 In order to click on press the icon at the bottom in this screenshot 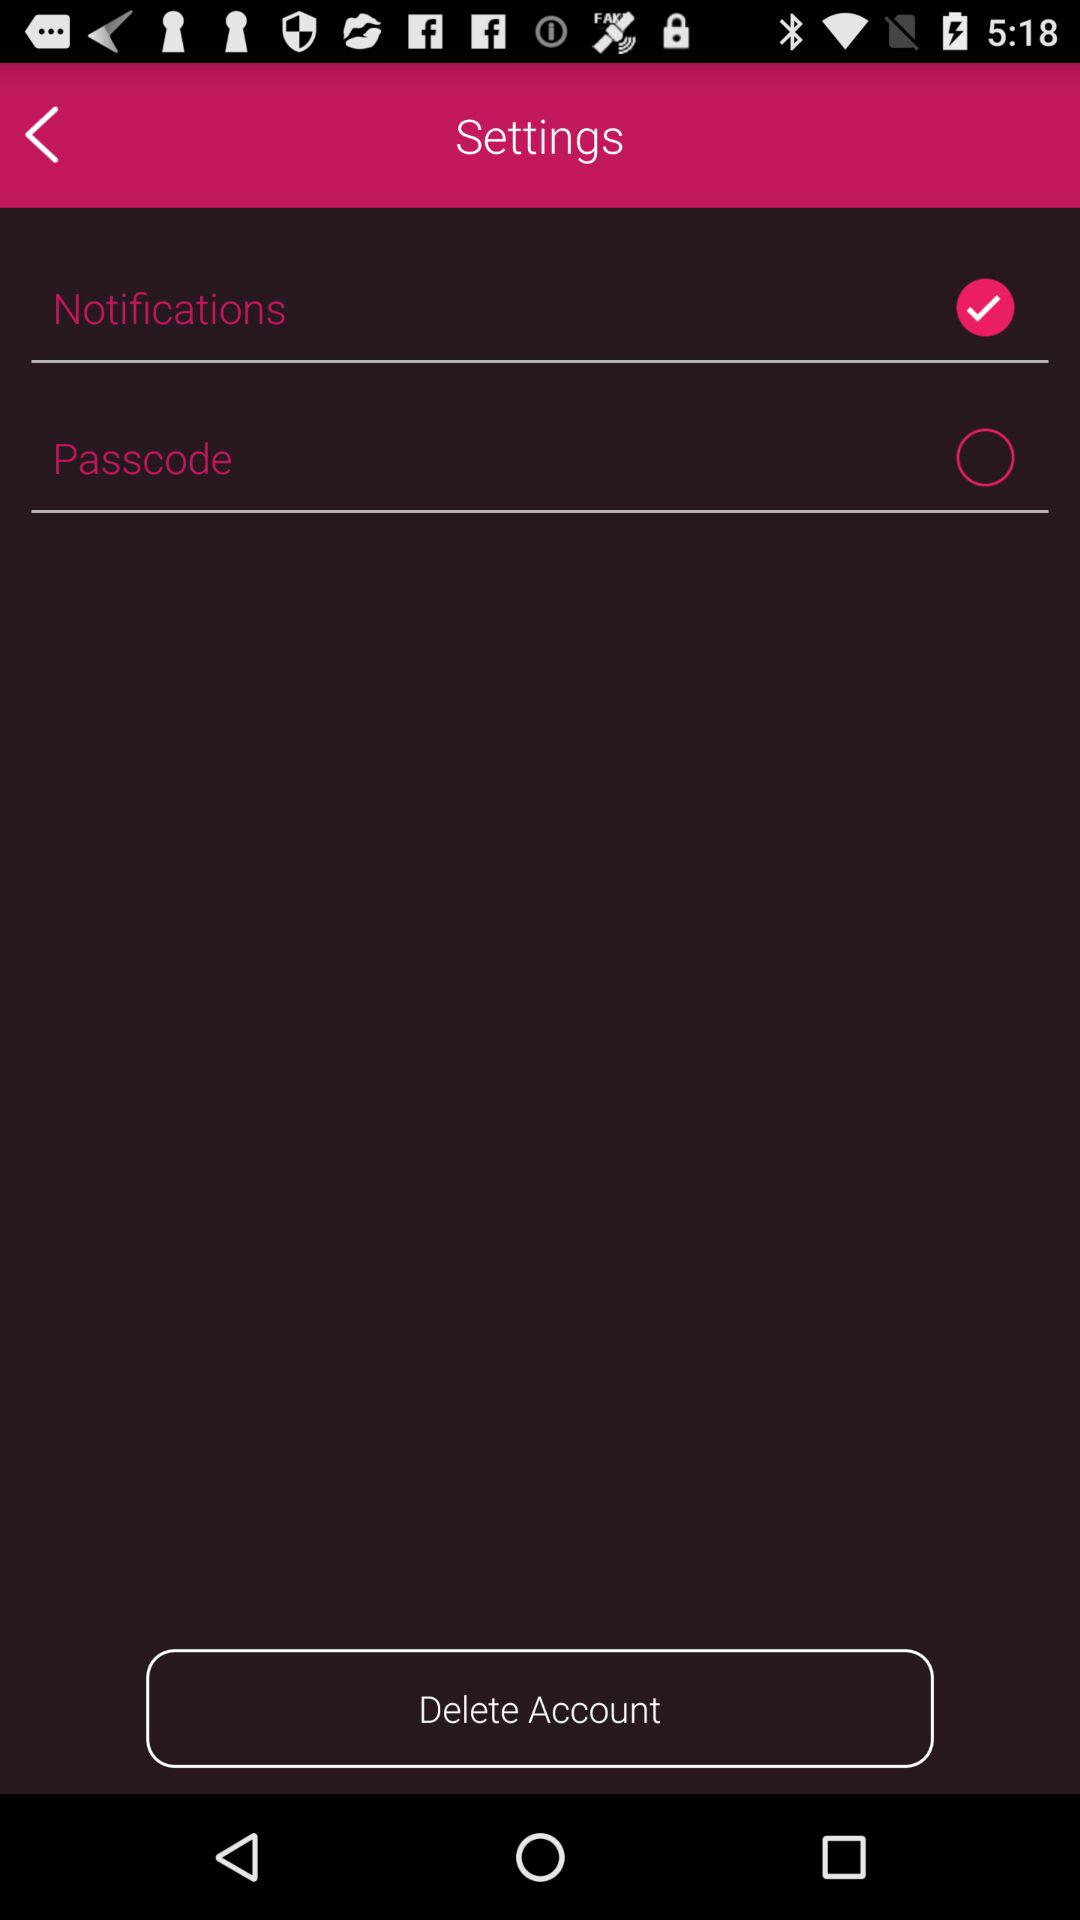, I will do `click(540, 1708)`.